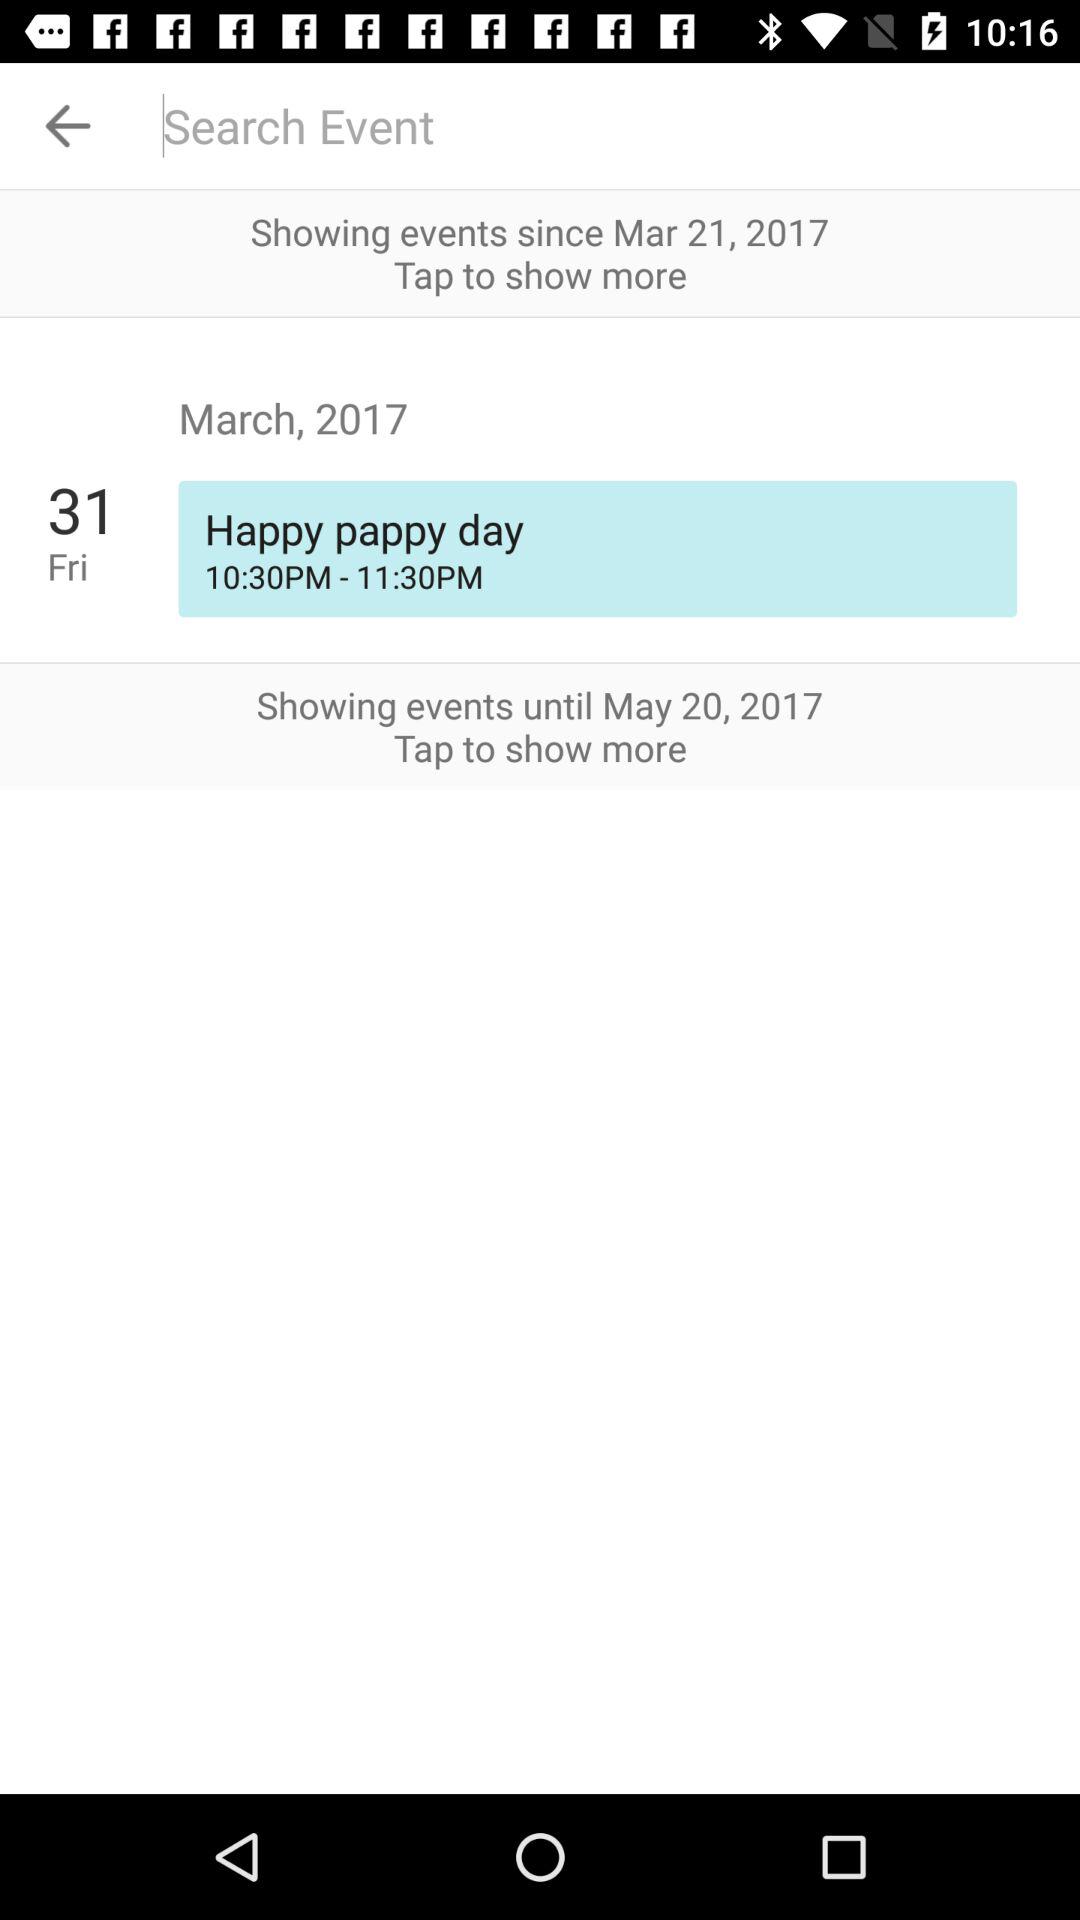 The width and height of the screenshot is (1080, 1920). I want to click on select the fri item, so click(112, 566).